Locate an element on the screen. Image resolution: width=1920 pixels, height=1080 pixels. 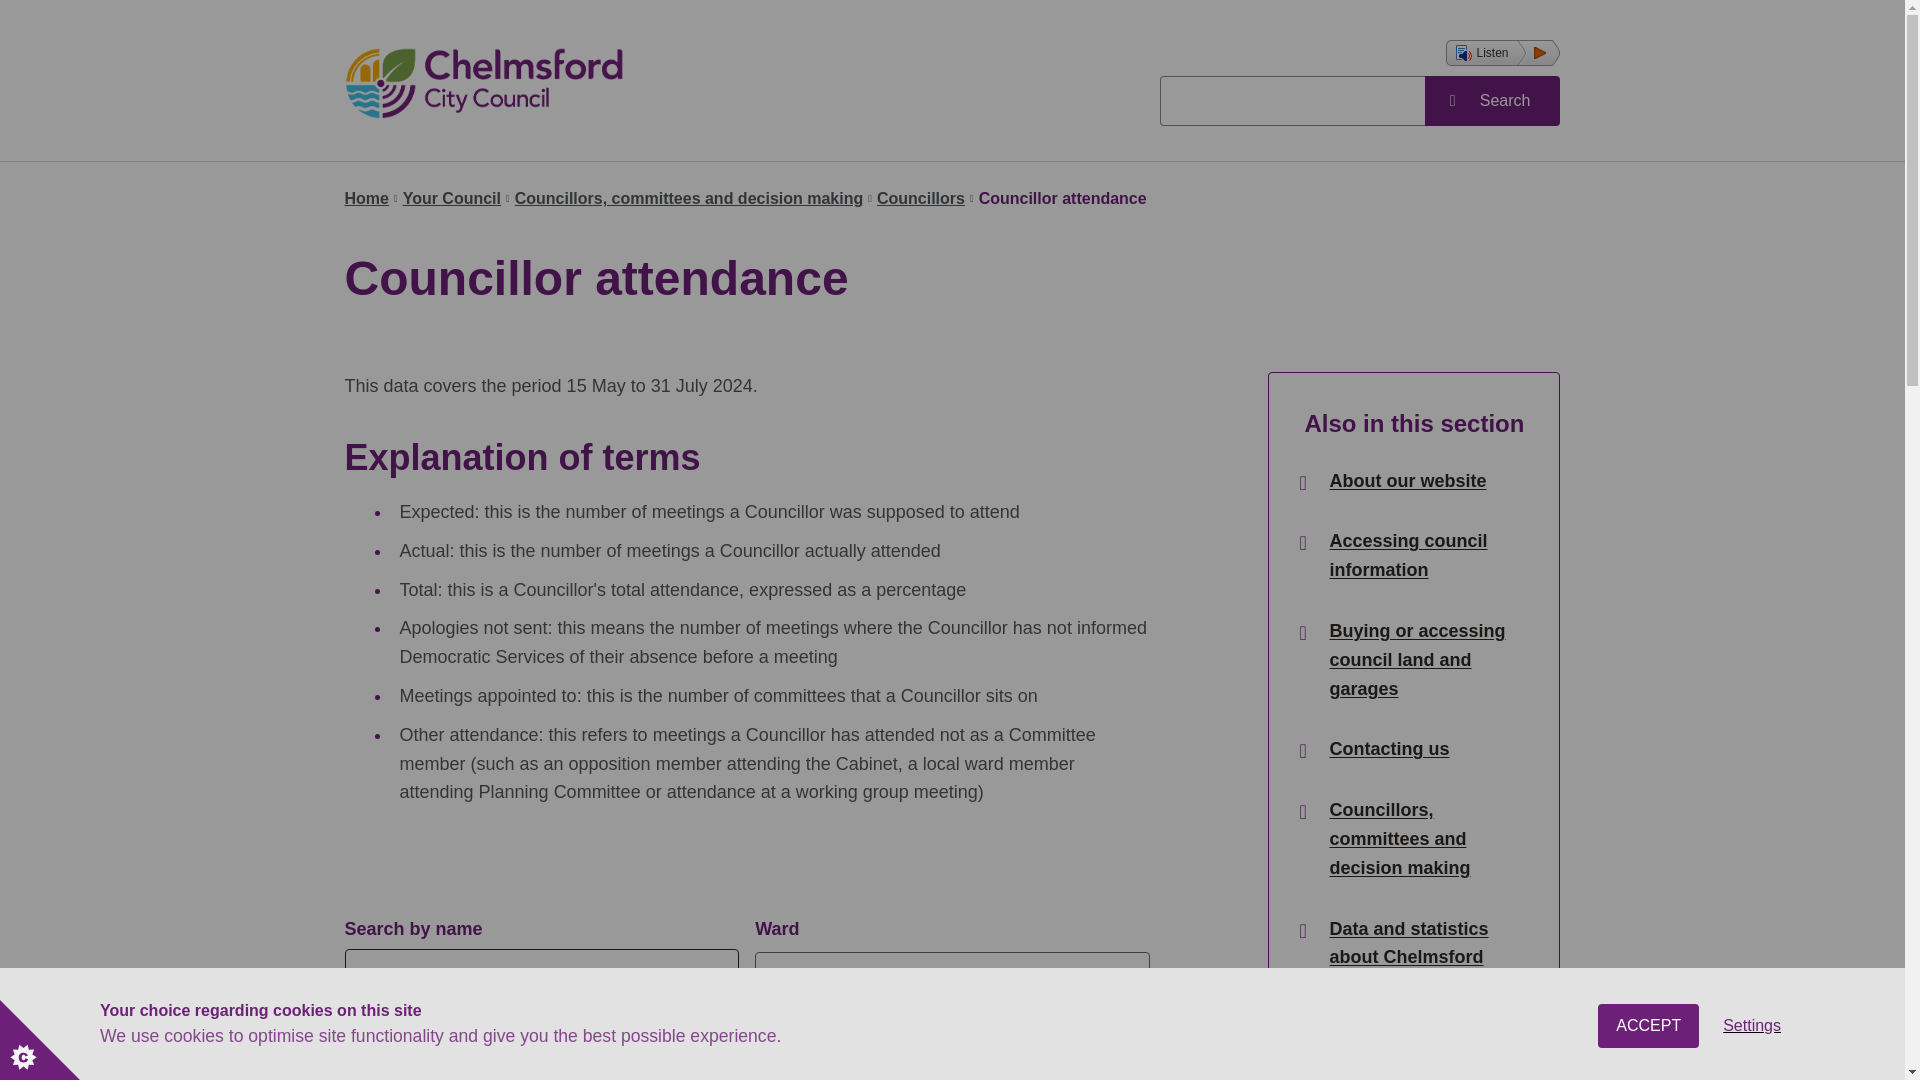
Your Council is located at coordinates (452, 198).